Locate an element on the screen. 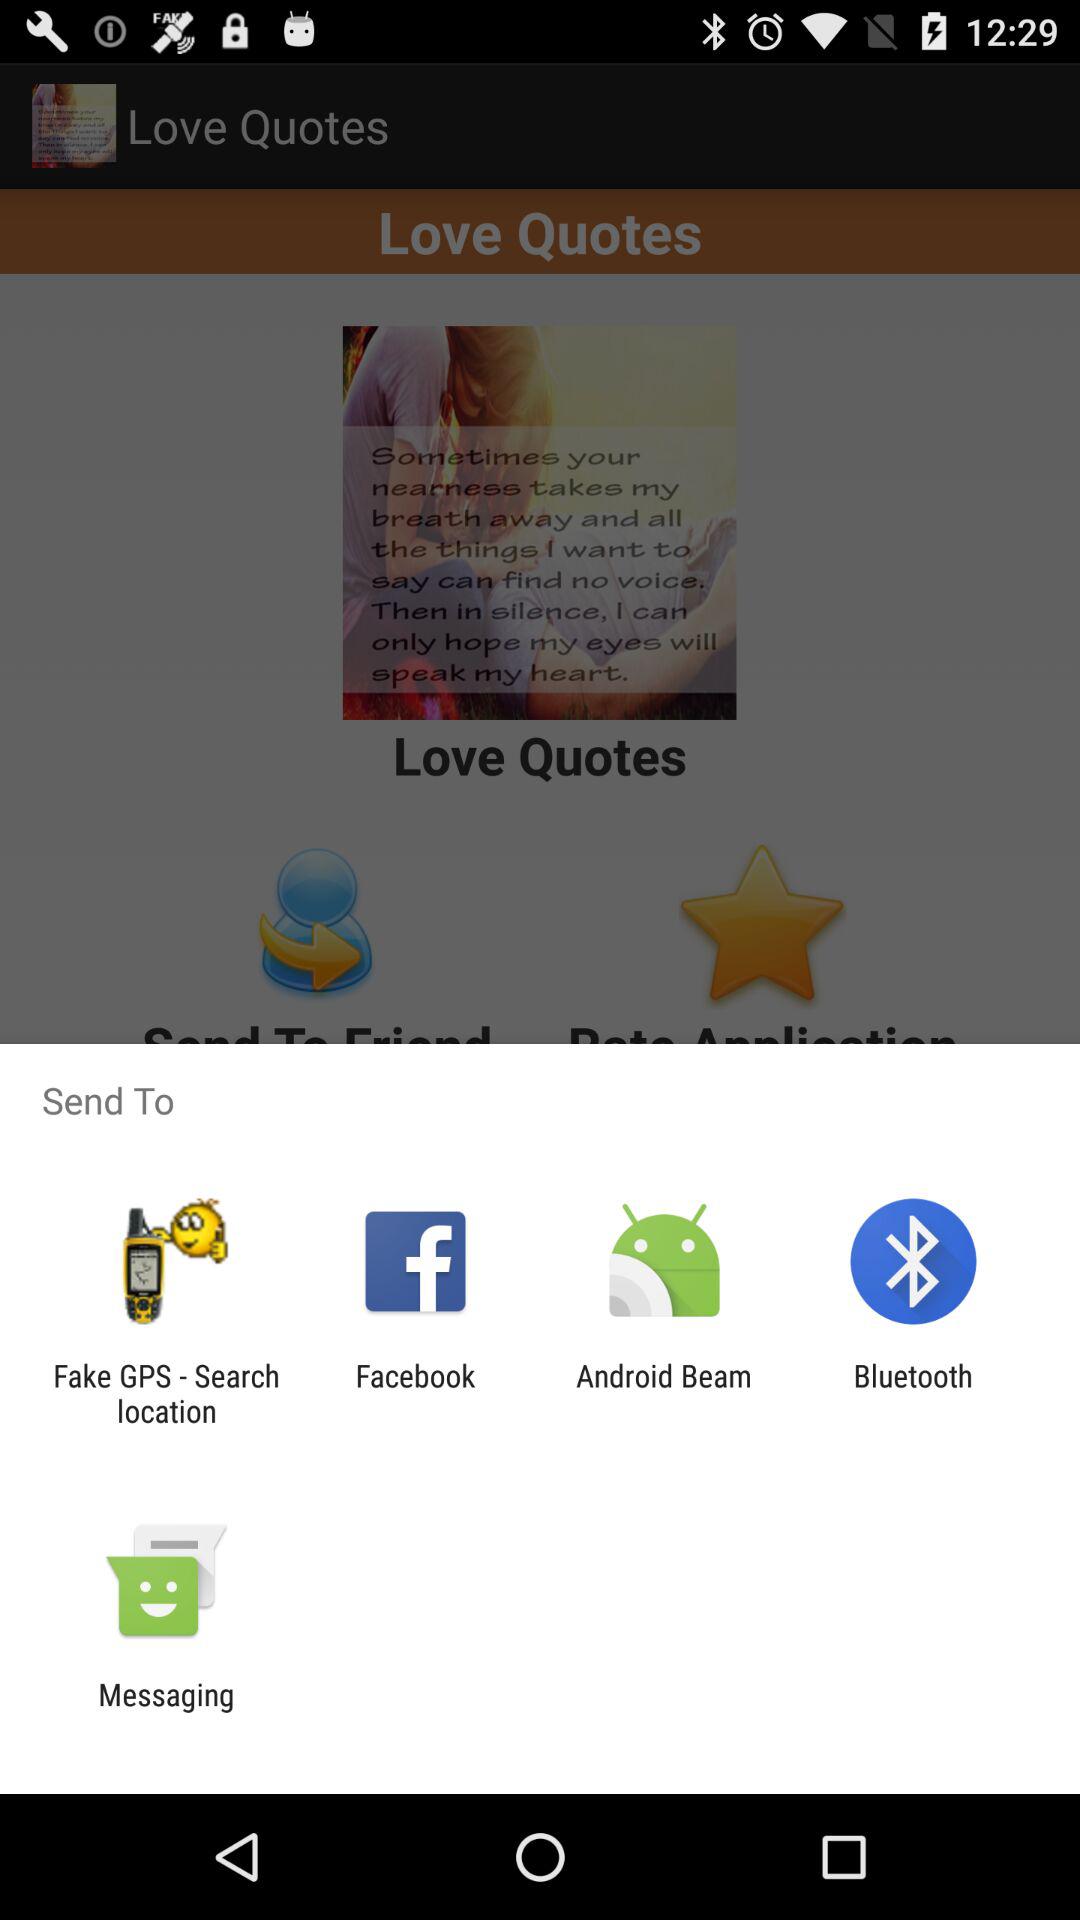 The image size is (1080, 1920). turn off icon next to the bluetooth is located at coordinates (664, 1393).